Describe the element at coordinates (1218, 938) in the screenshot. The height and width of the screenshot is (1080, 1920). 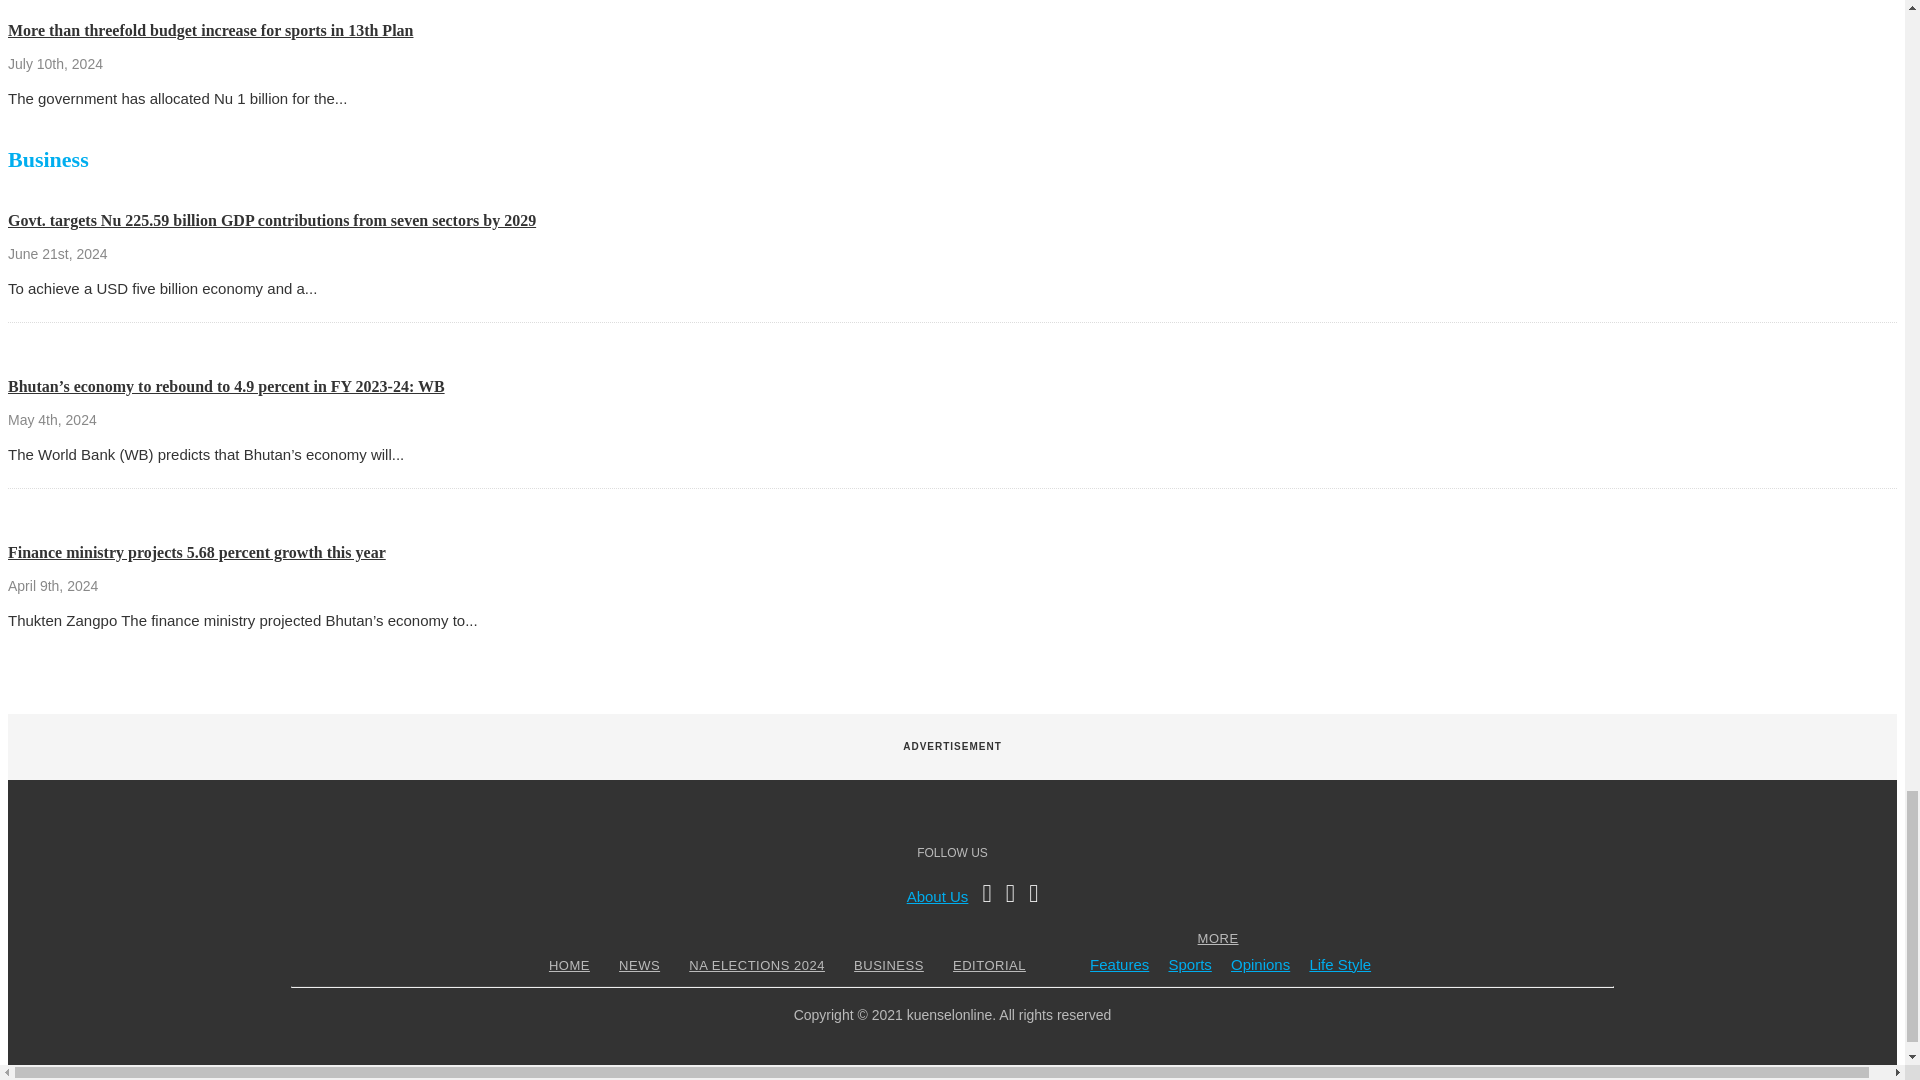
I see `MORE` at that location.